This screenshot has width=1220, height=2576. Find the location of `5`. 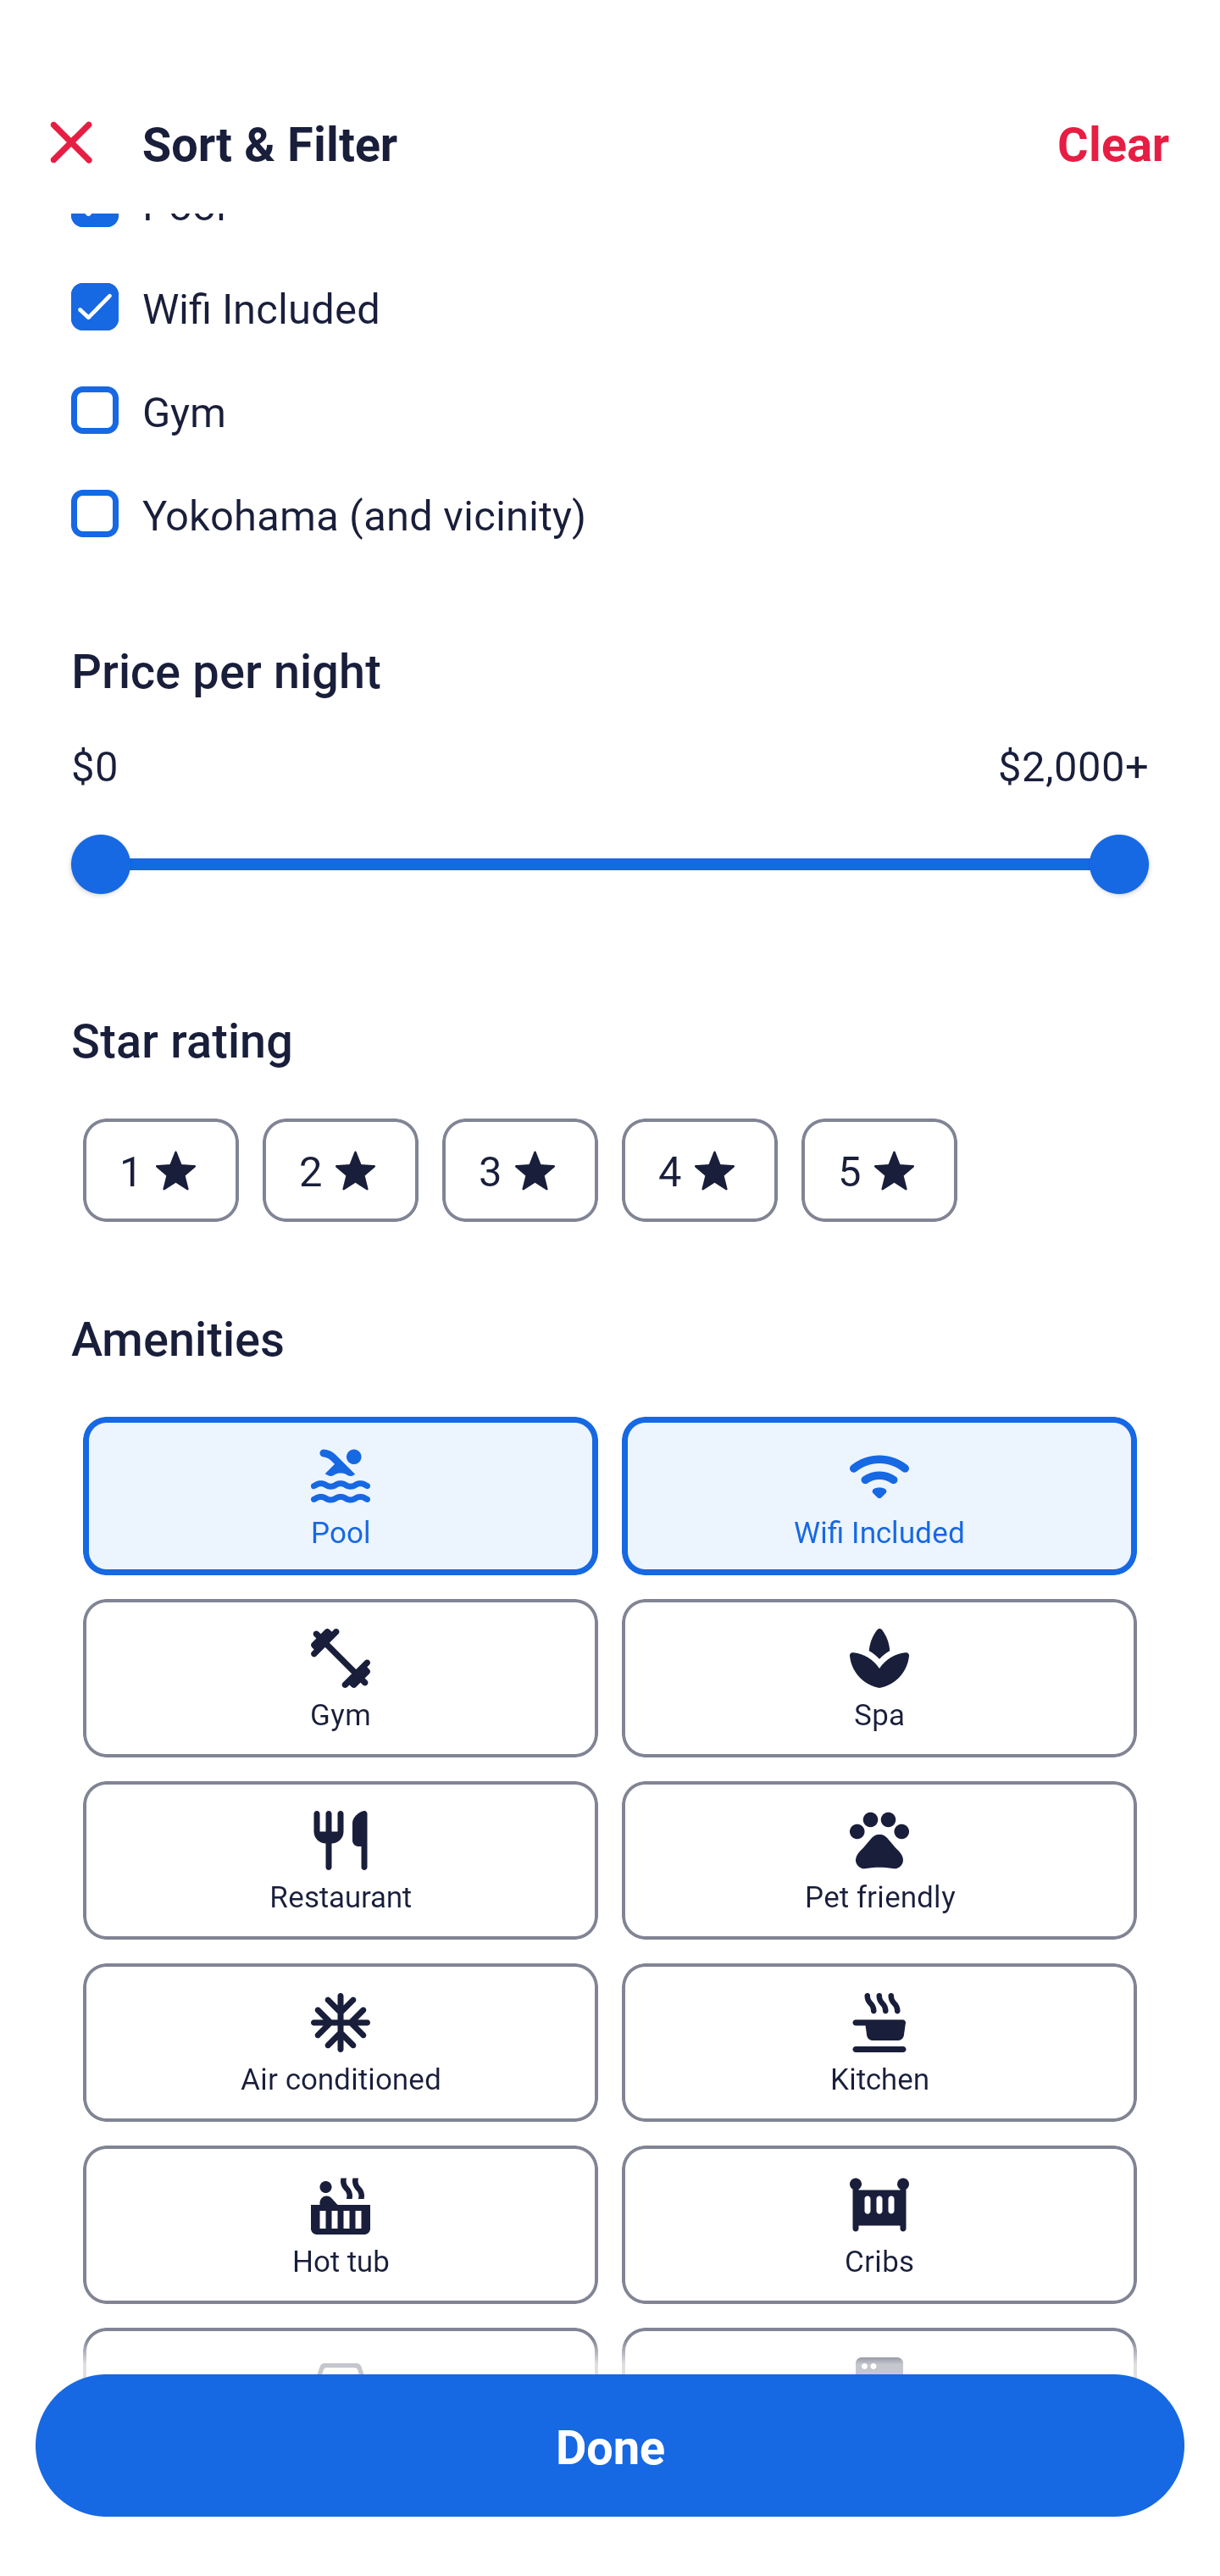

5 is located at coordinates (879, 1171).